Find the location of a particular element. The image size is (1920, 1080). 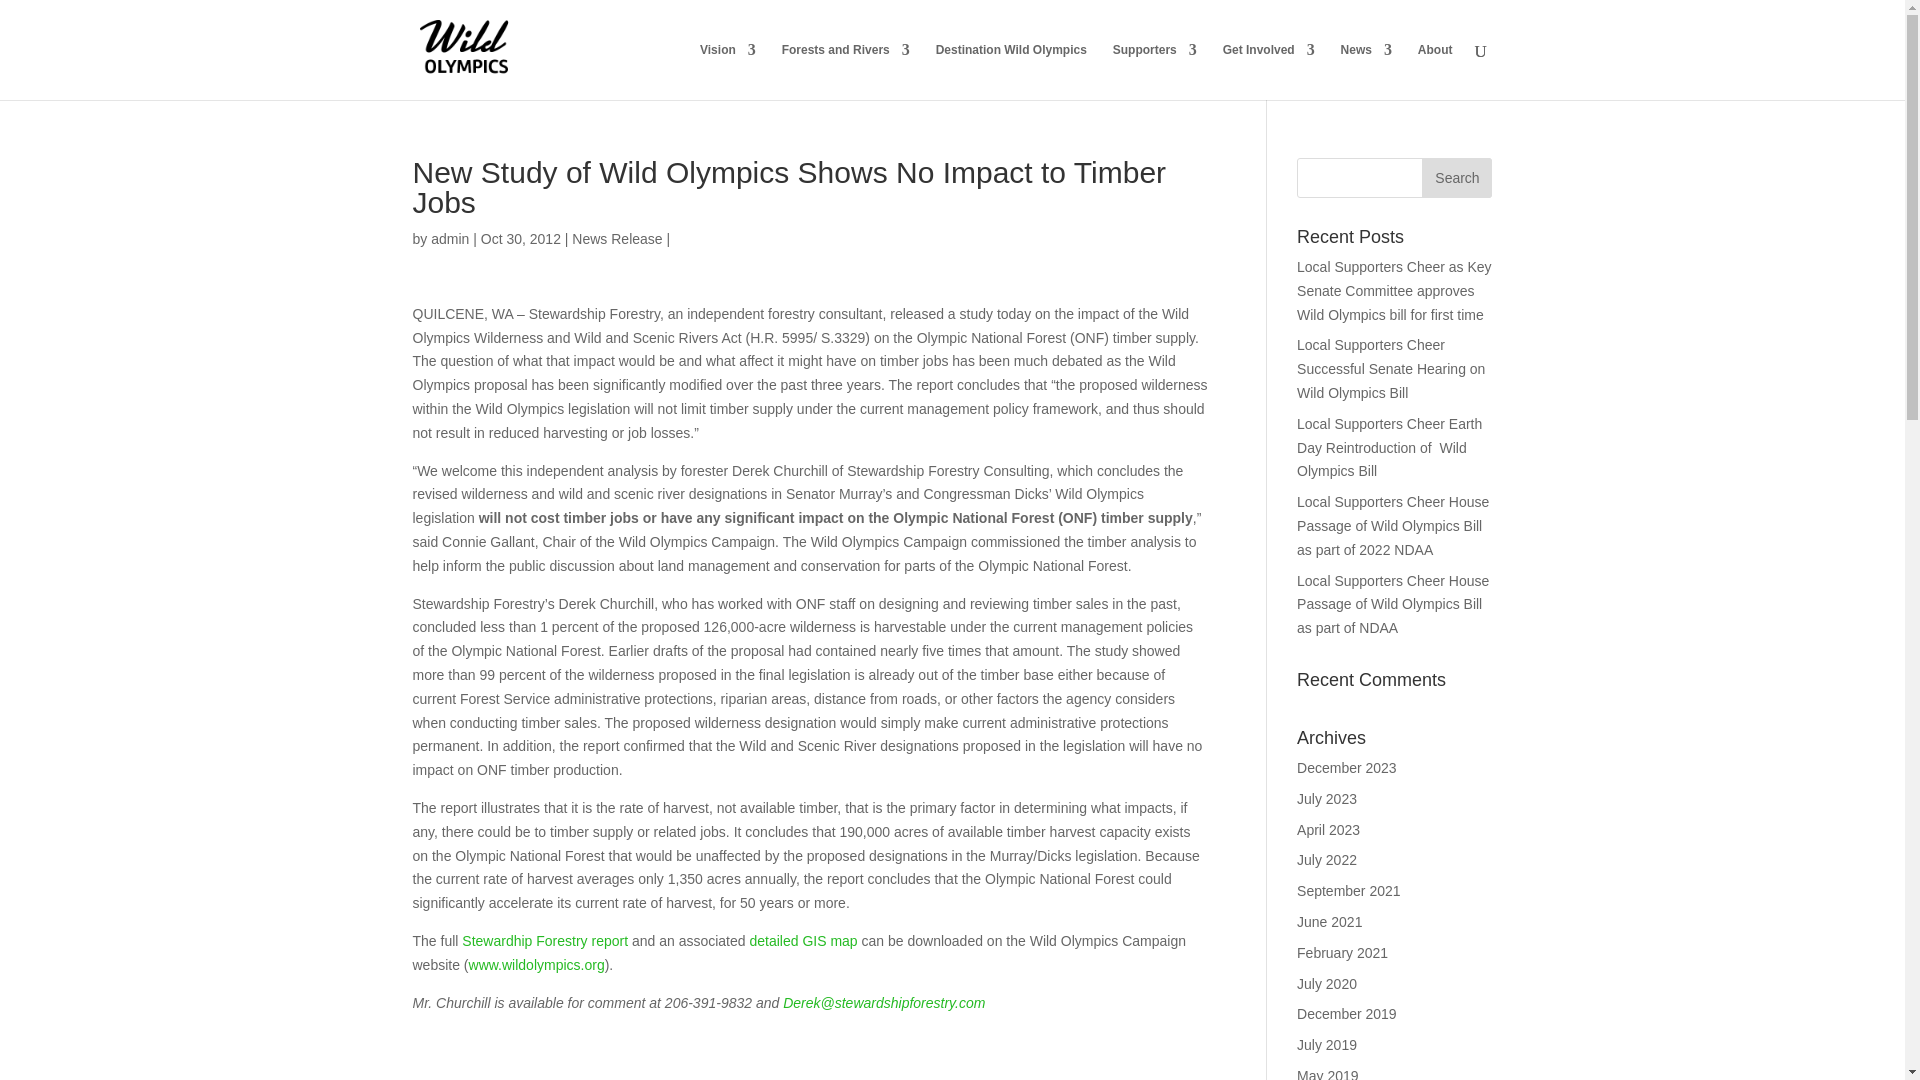

Vision is located at coordinates (728, 72).